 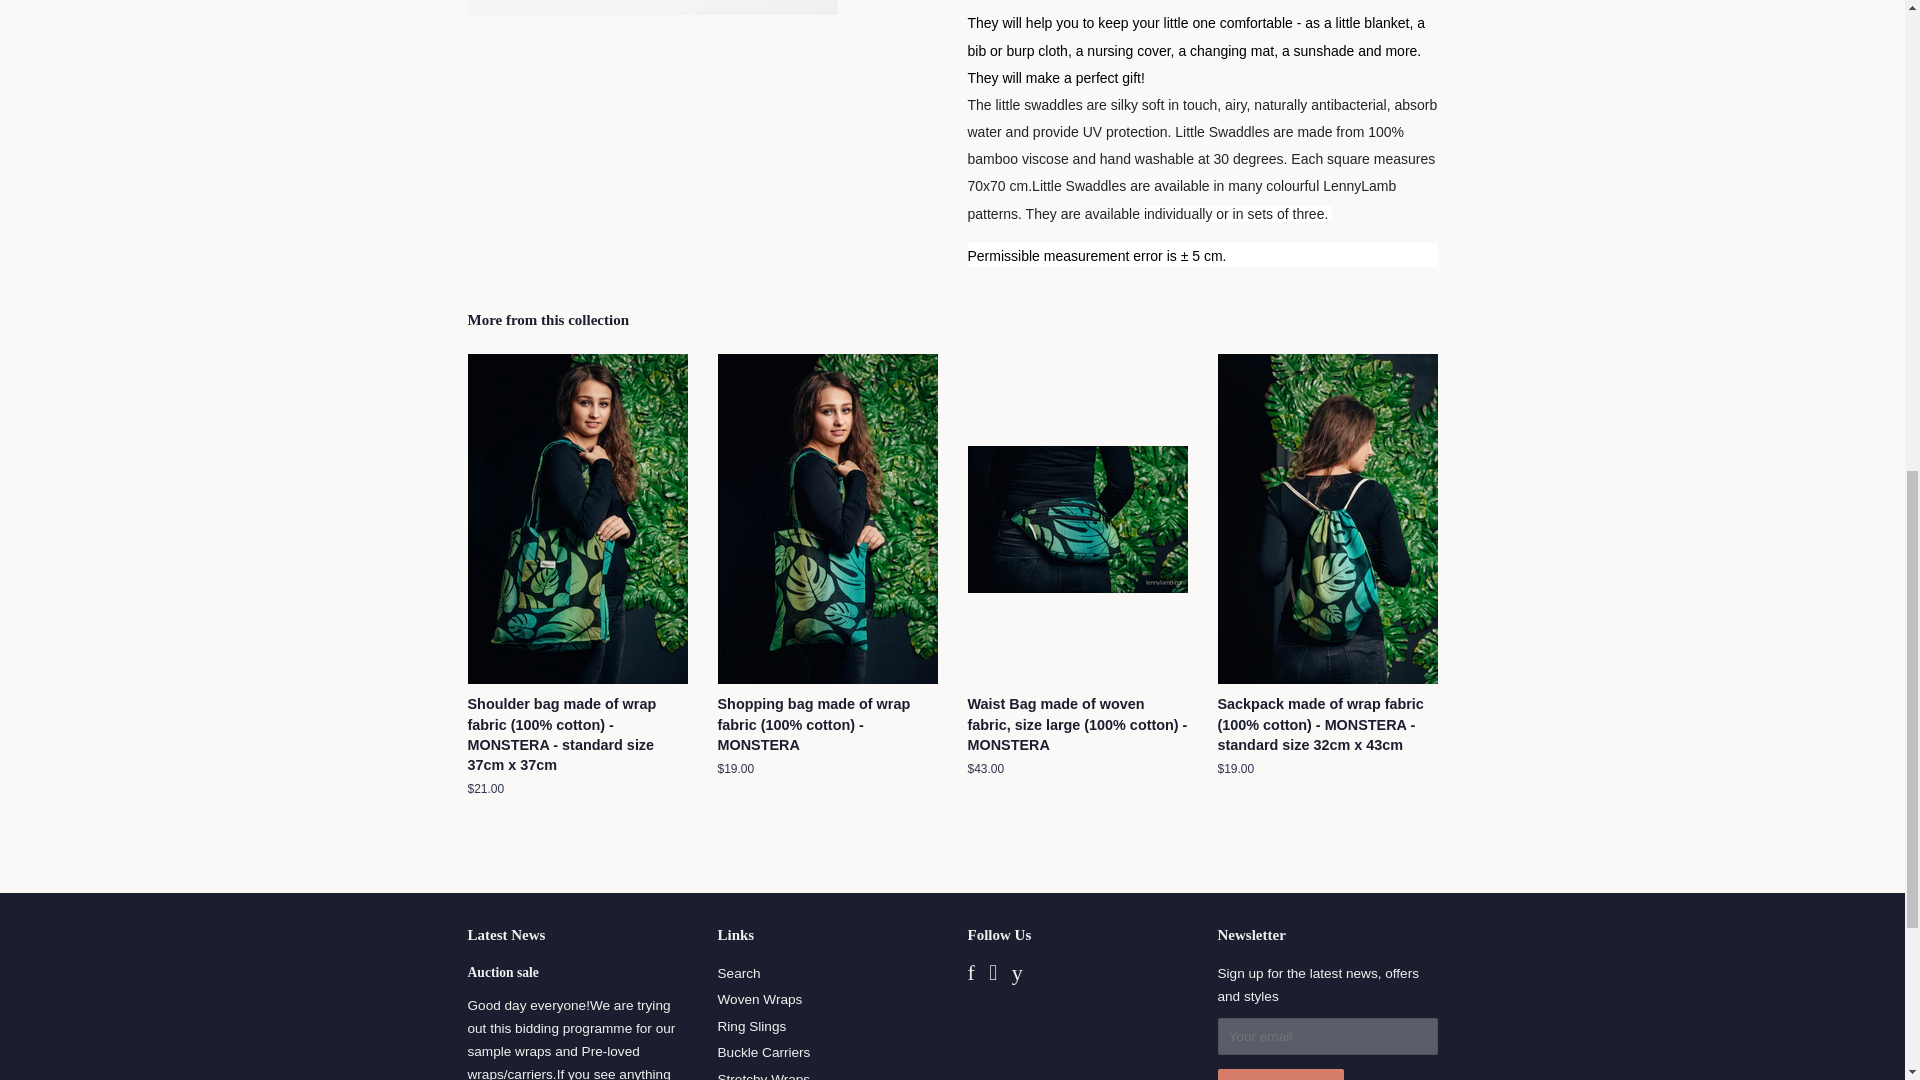 I want to click on Subscribe, so click(x=1280, y=1074).